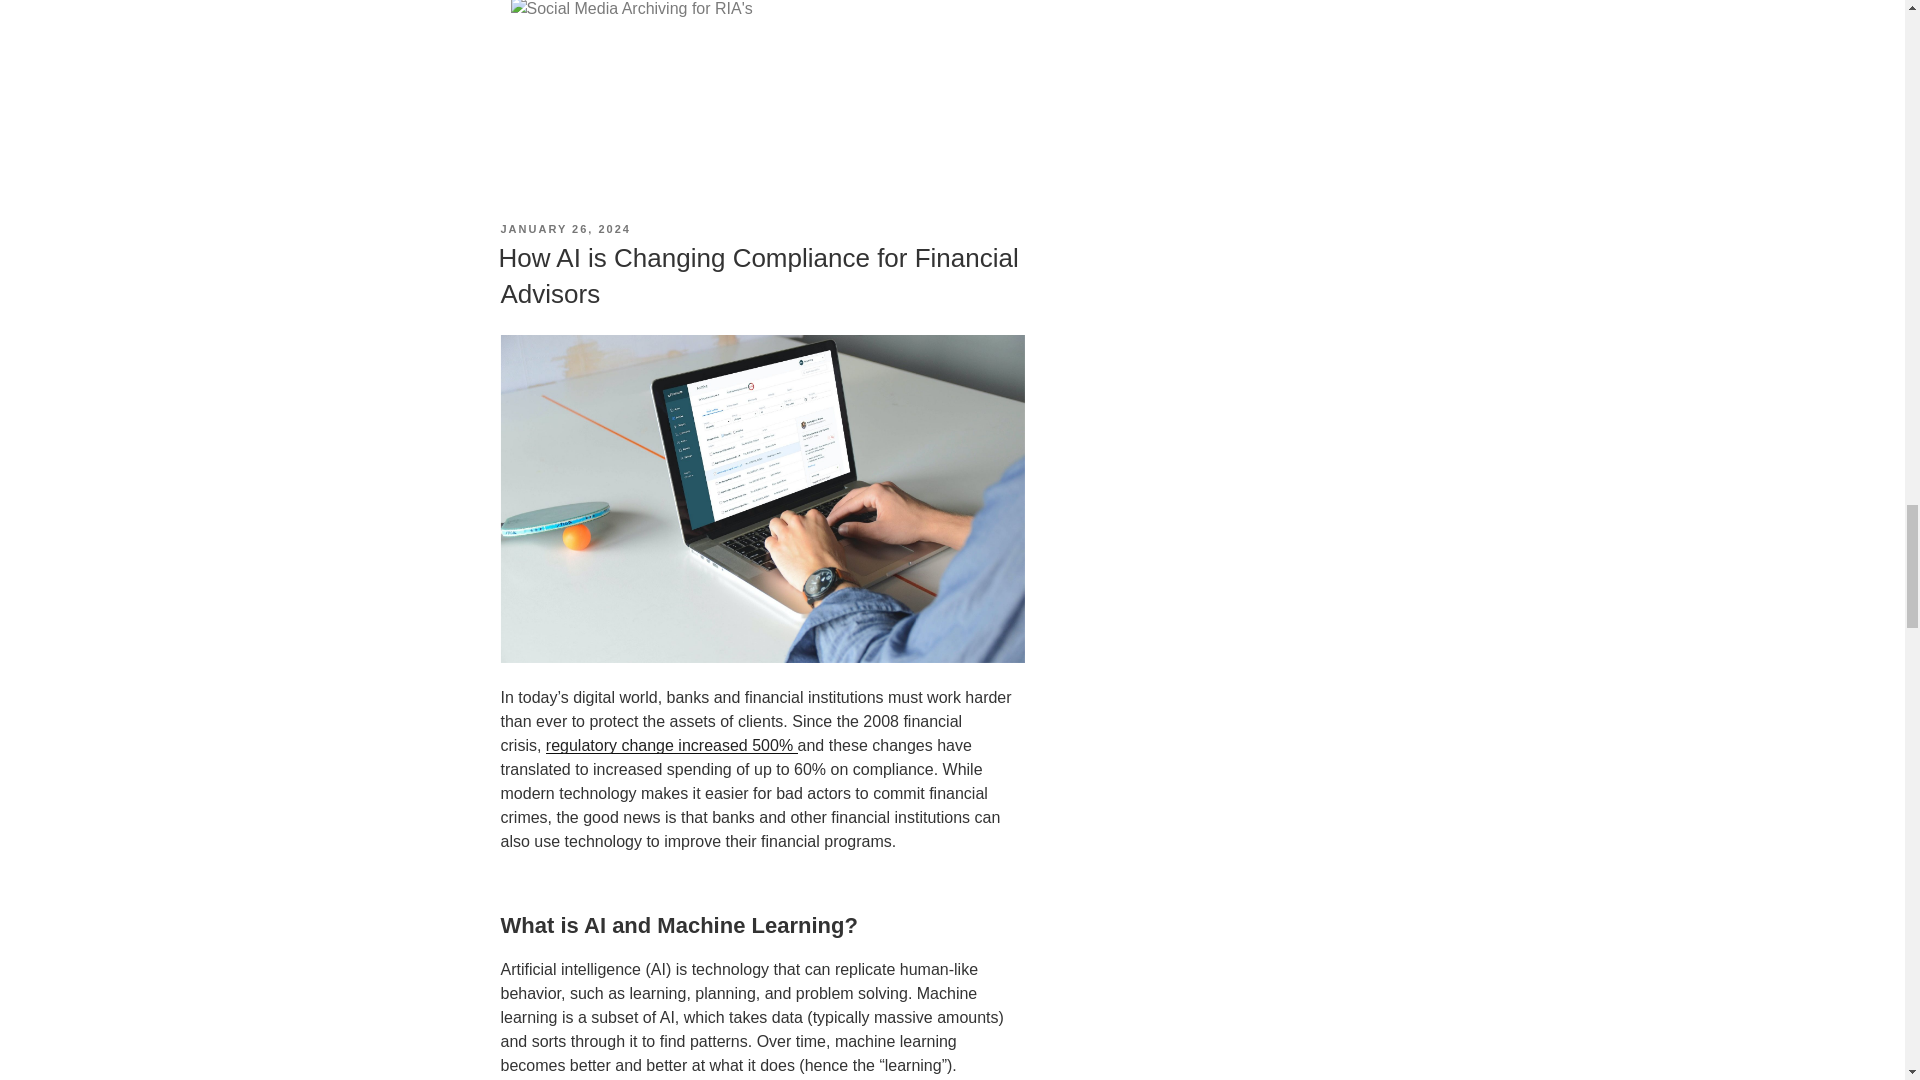 This screenshot has width=1920, height=1080. I want to click on JANUARY 26, 2024, so click(564, 228).